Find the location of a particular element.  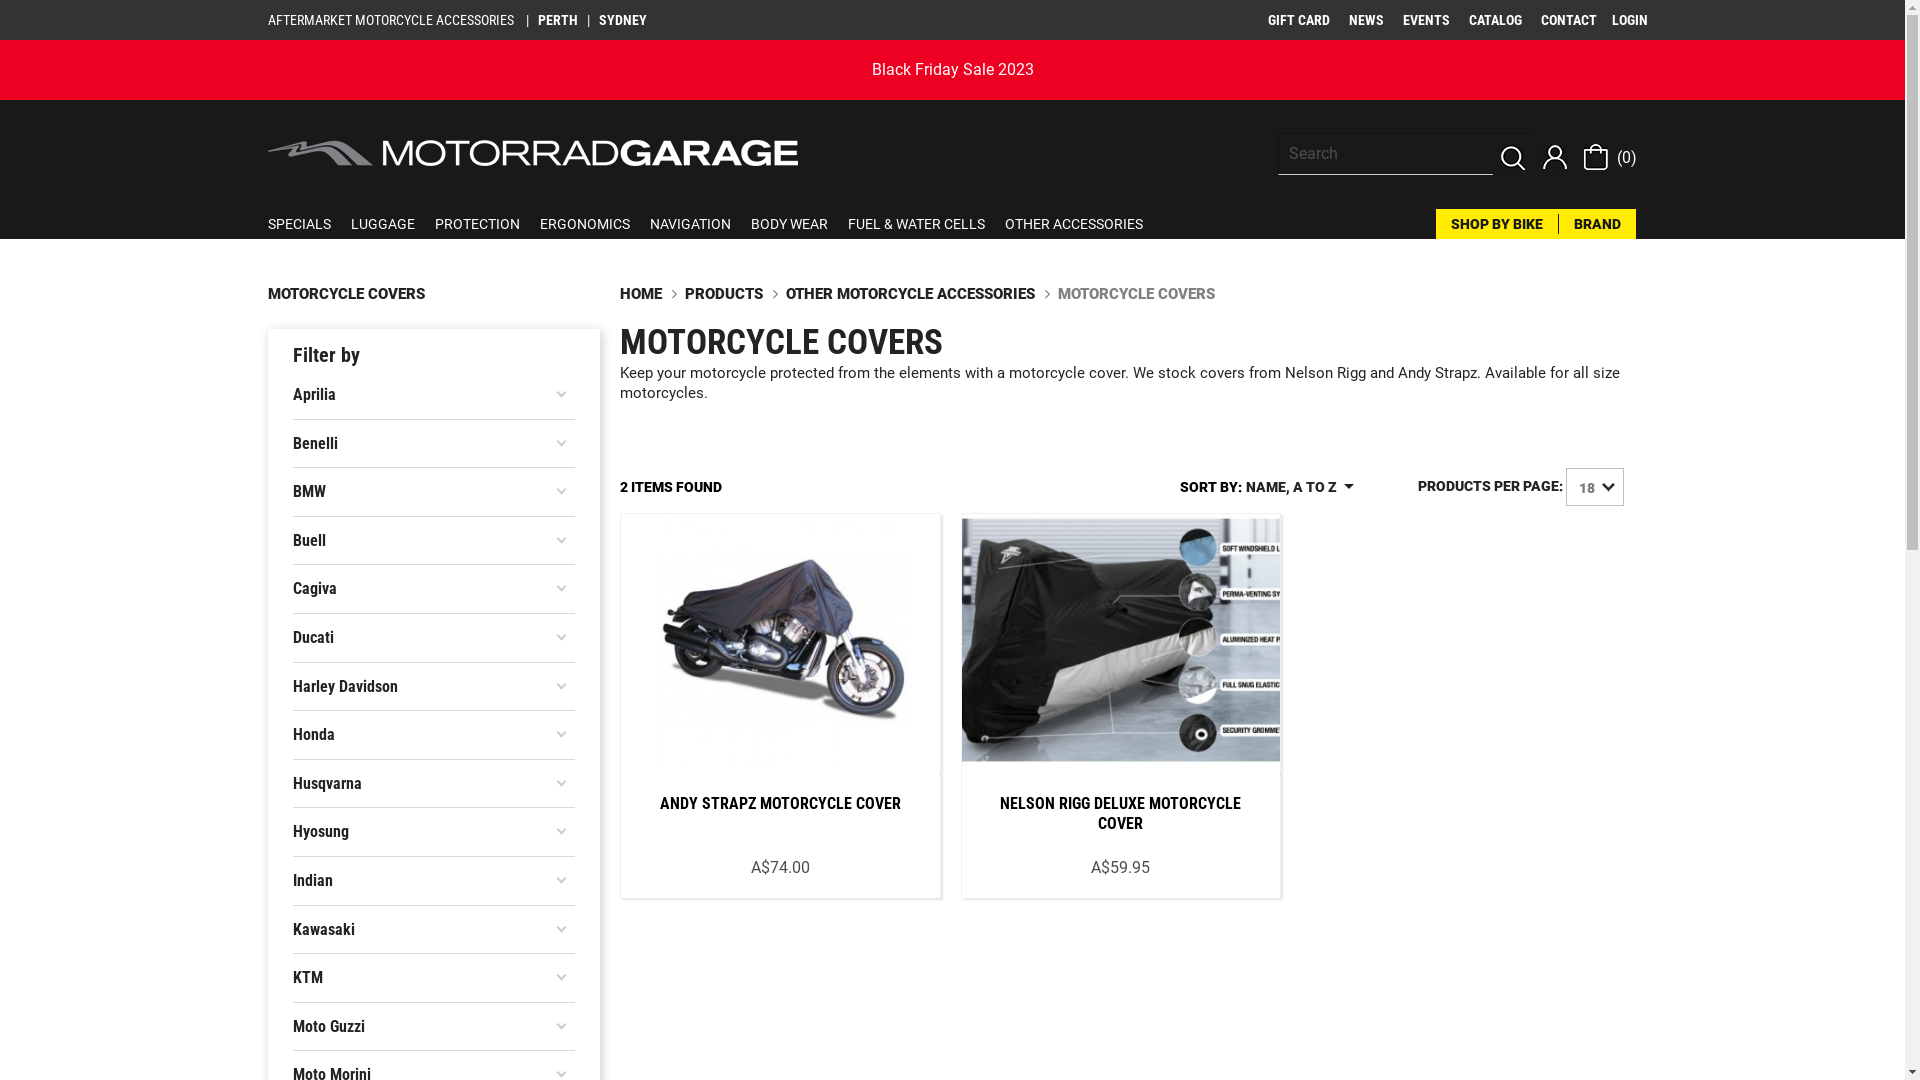

EVENTS is located at coordinates (1426, 20).